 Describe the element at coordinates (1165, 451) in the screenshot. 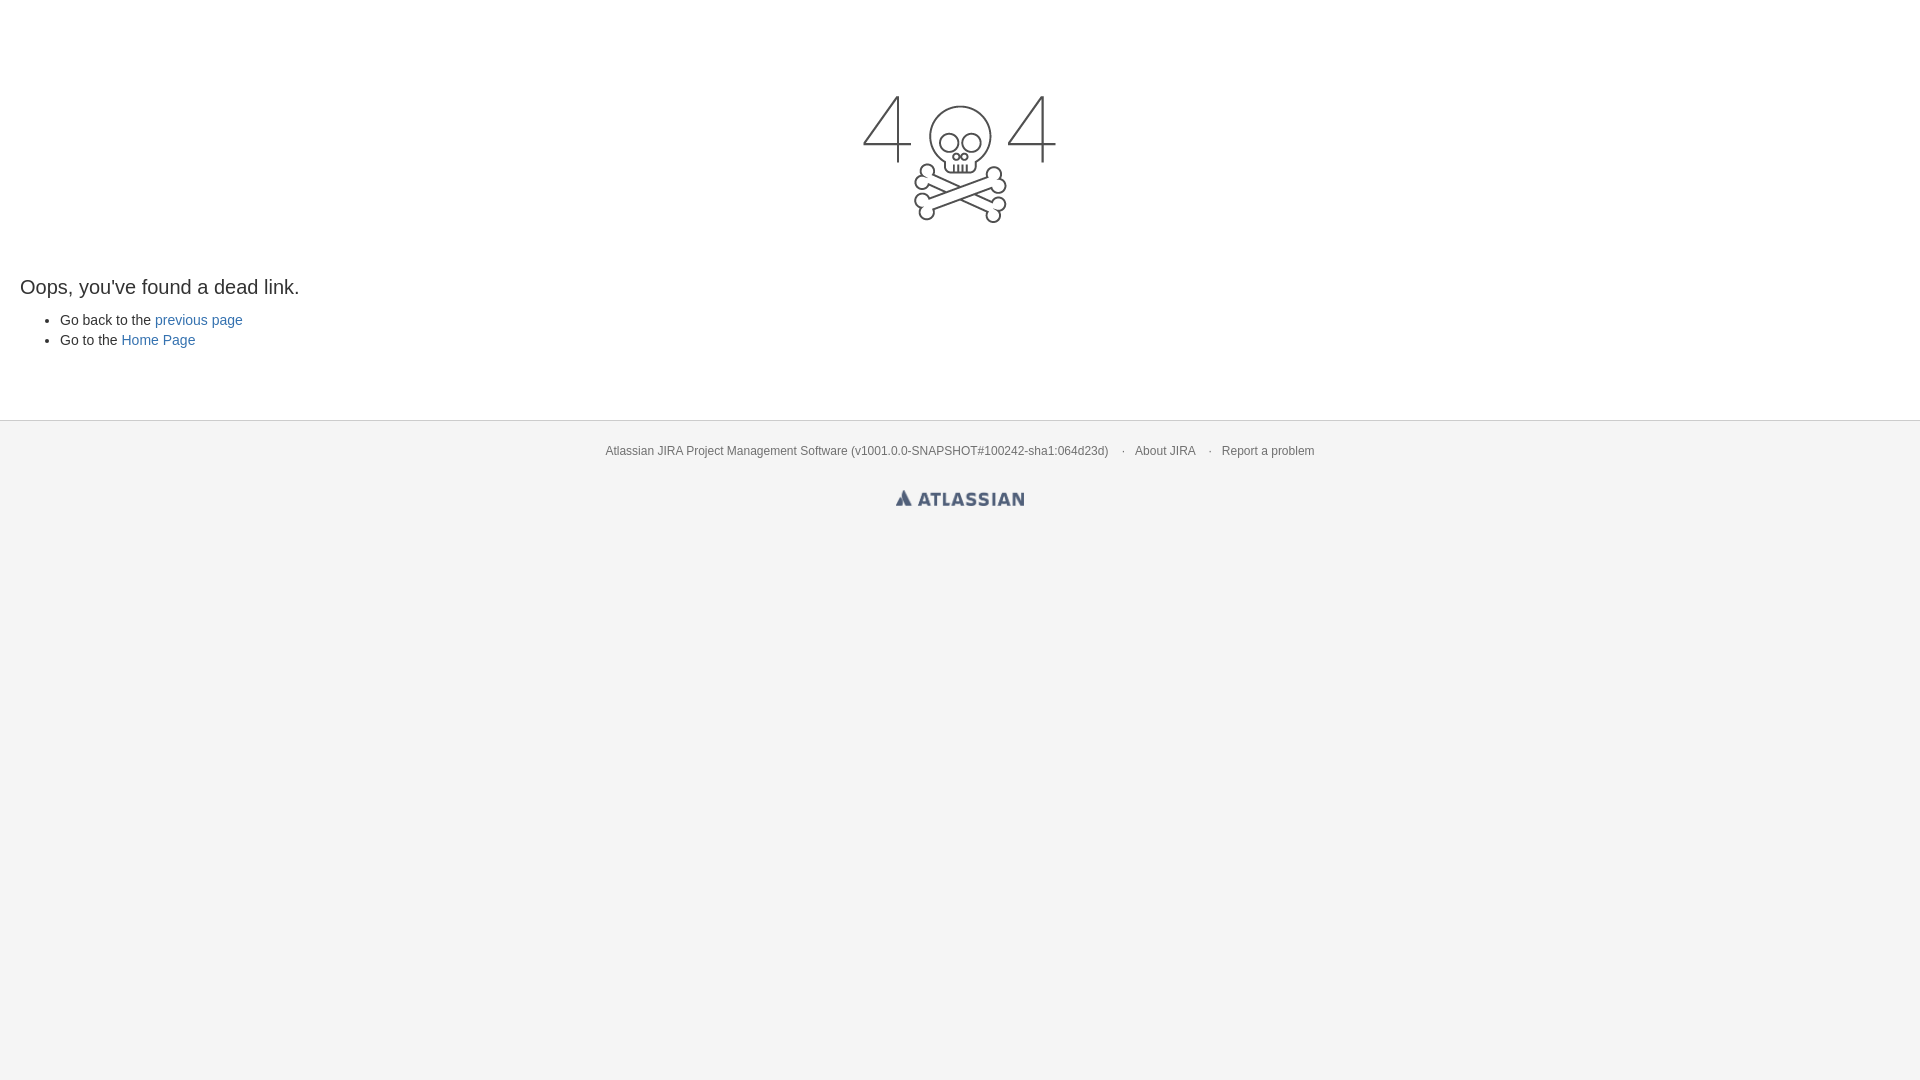

I see `About JIRA` at that location.